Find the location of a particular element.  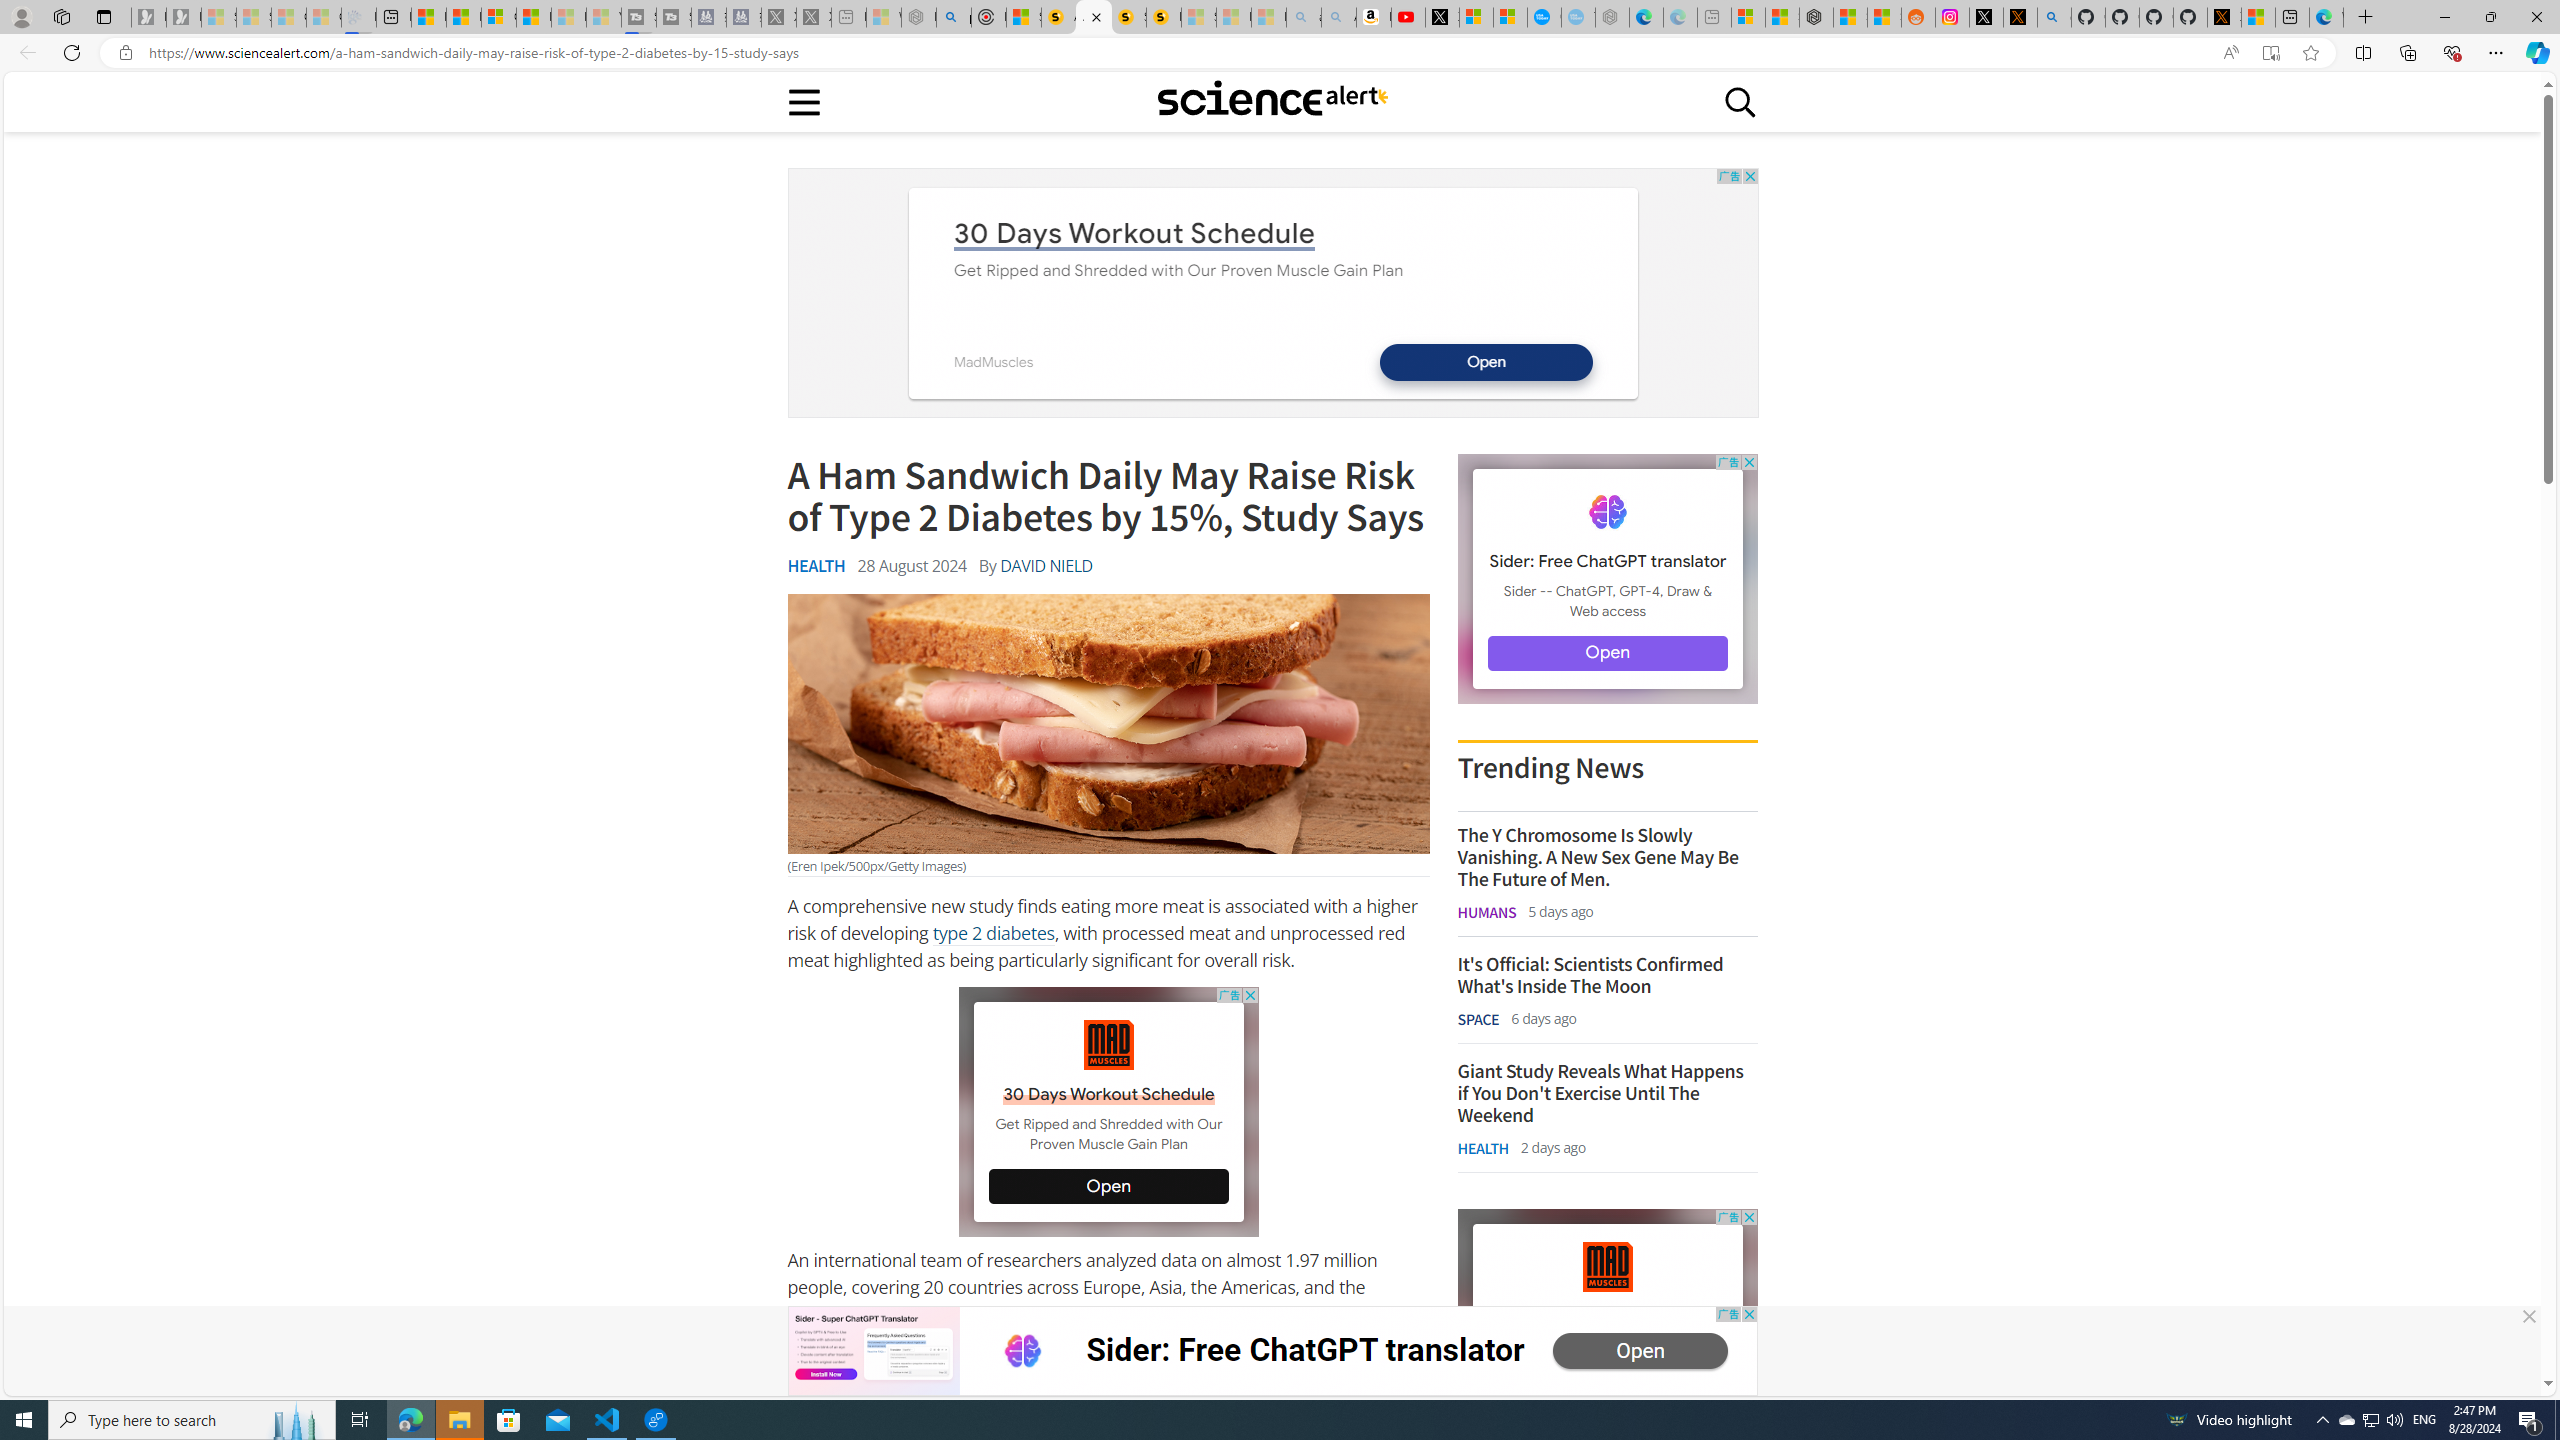

Microsoft Start - Sleeping is located at coordinates (568, 17).